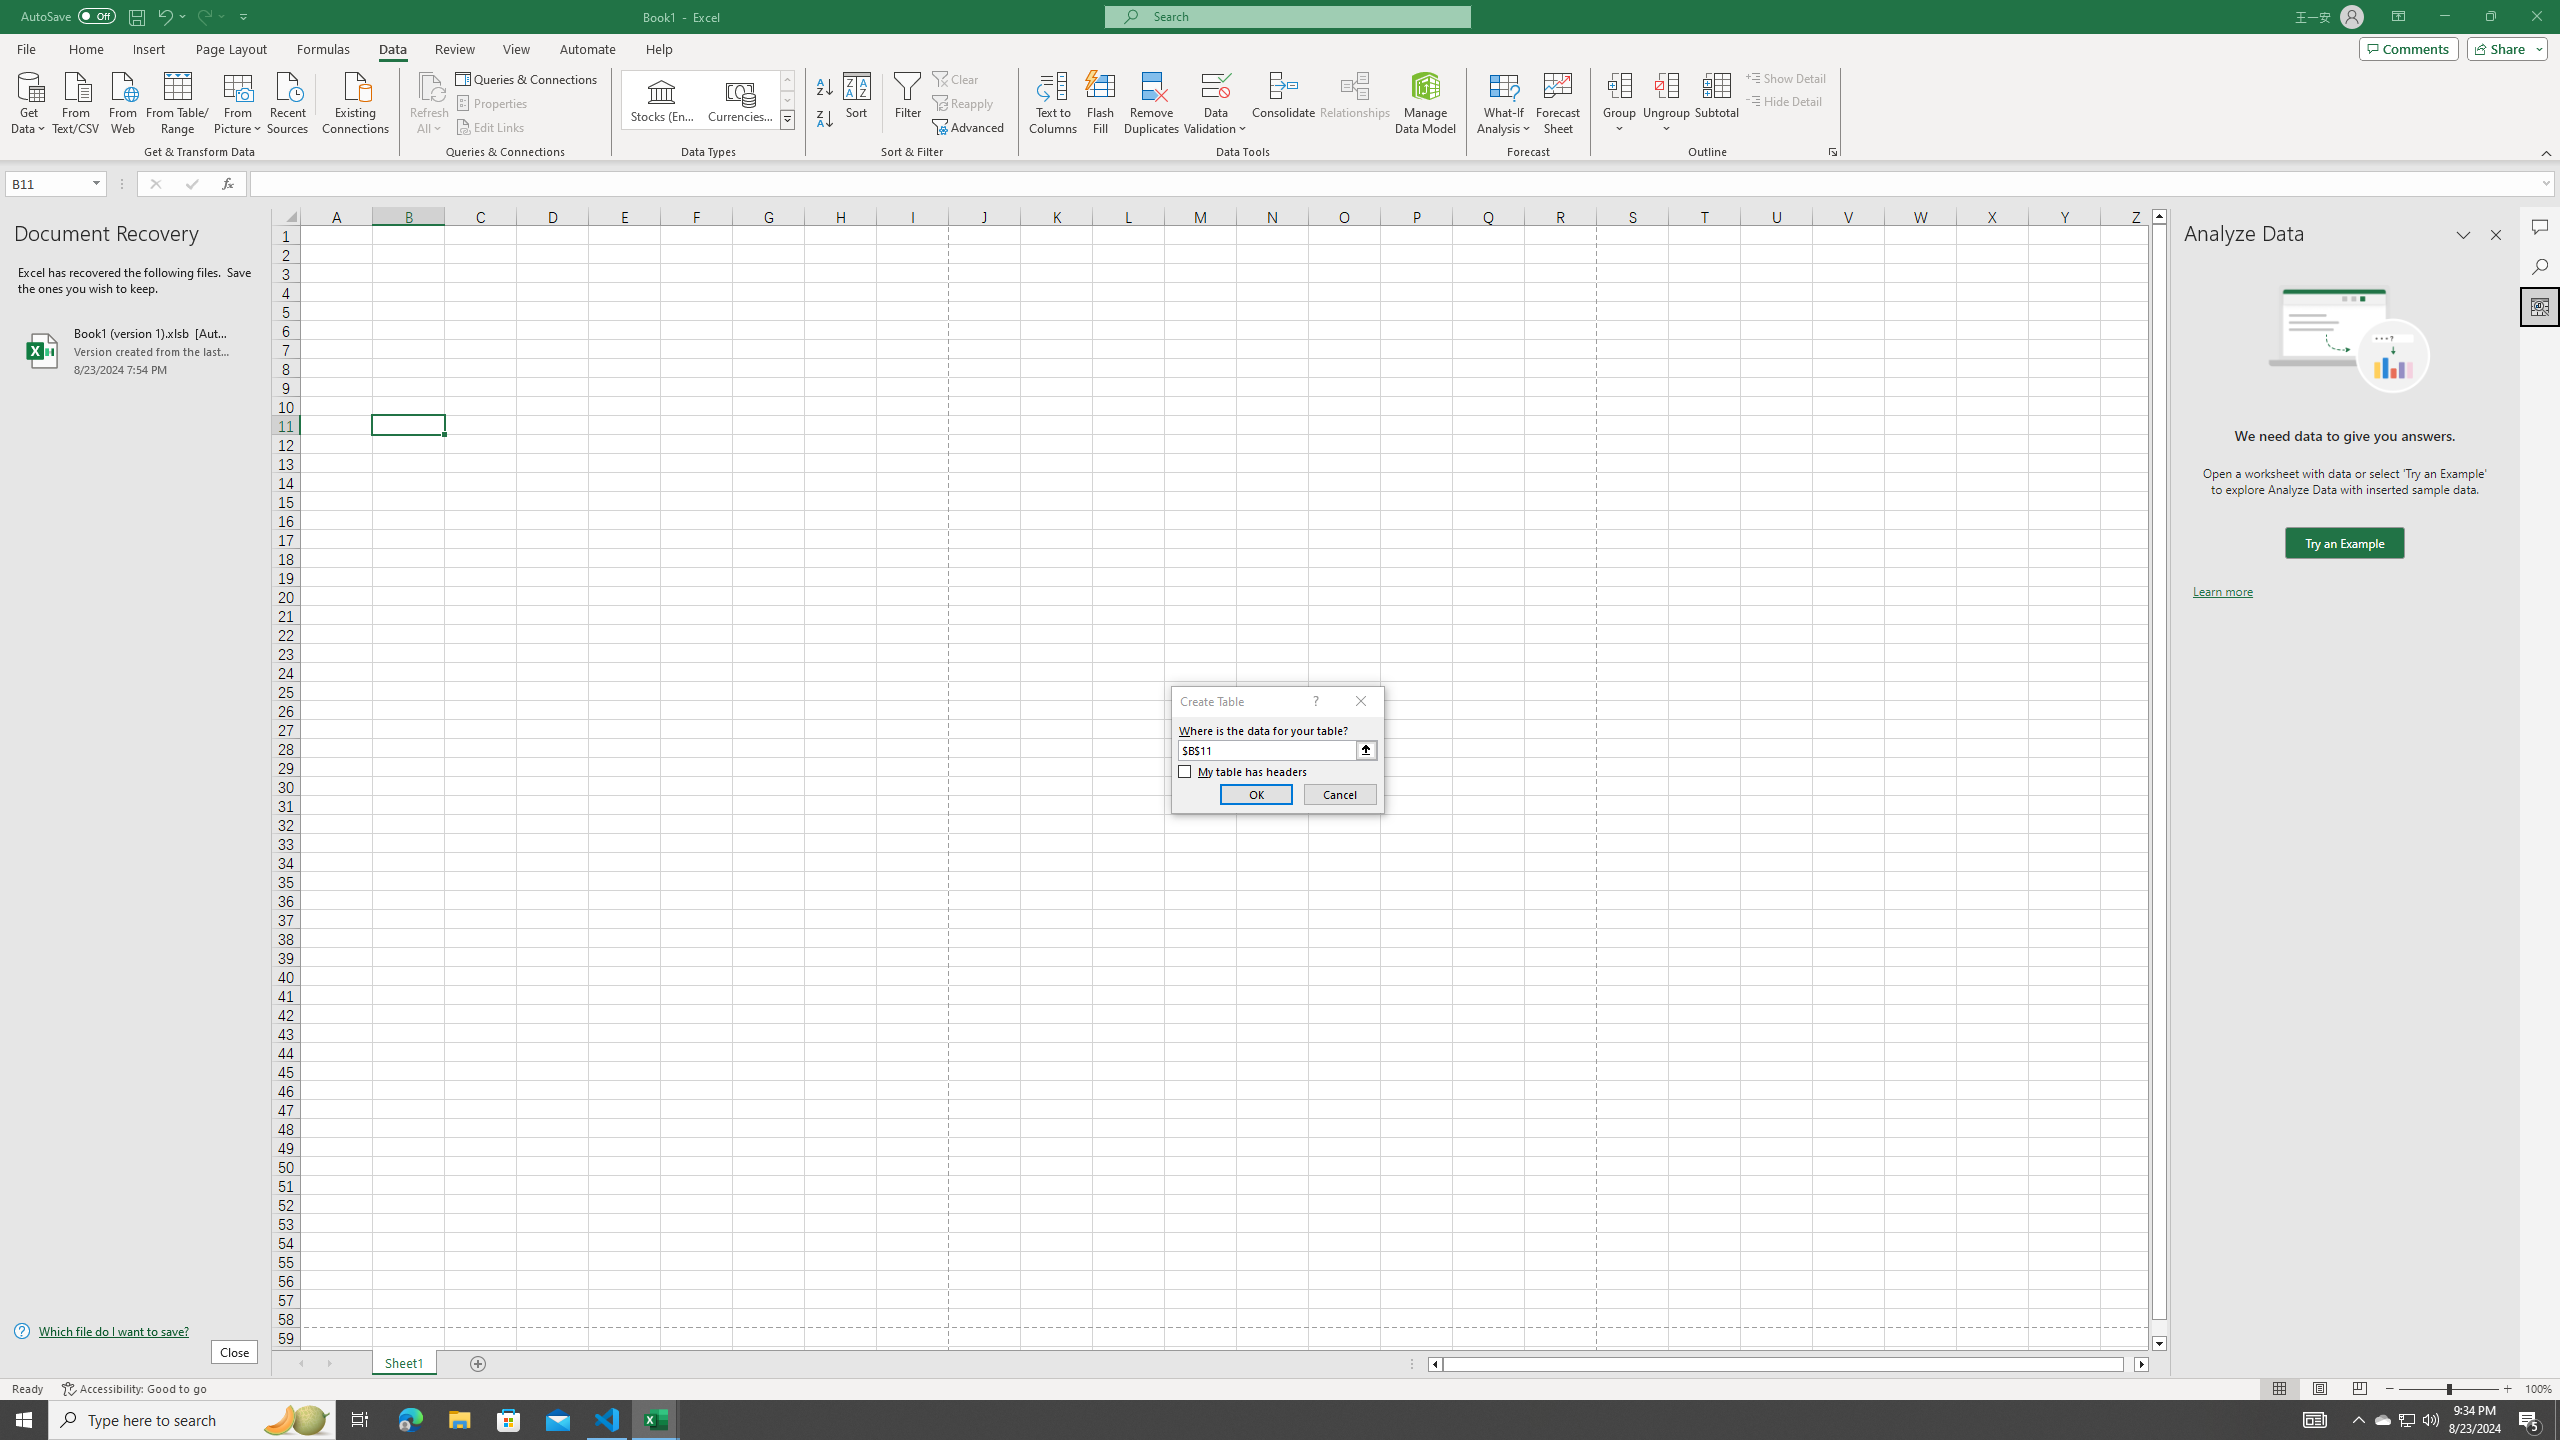 The image size is (2560, 1440). I want to click on Remove Duplicates, so click(1152, 103).